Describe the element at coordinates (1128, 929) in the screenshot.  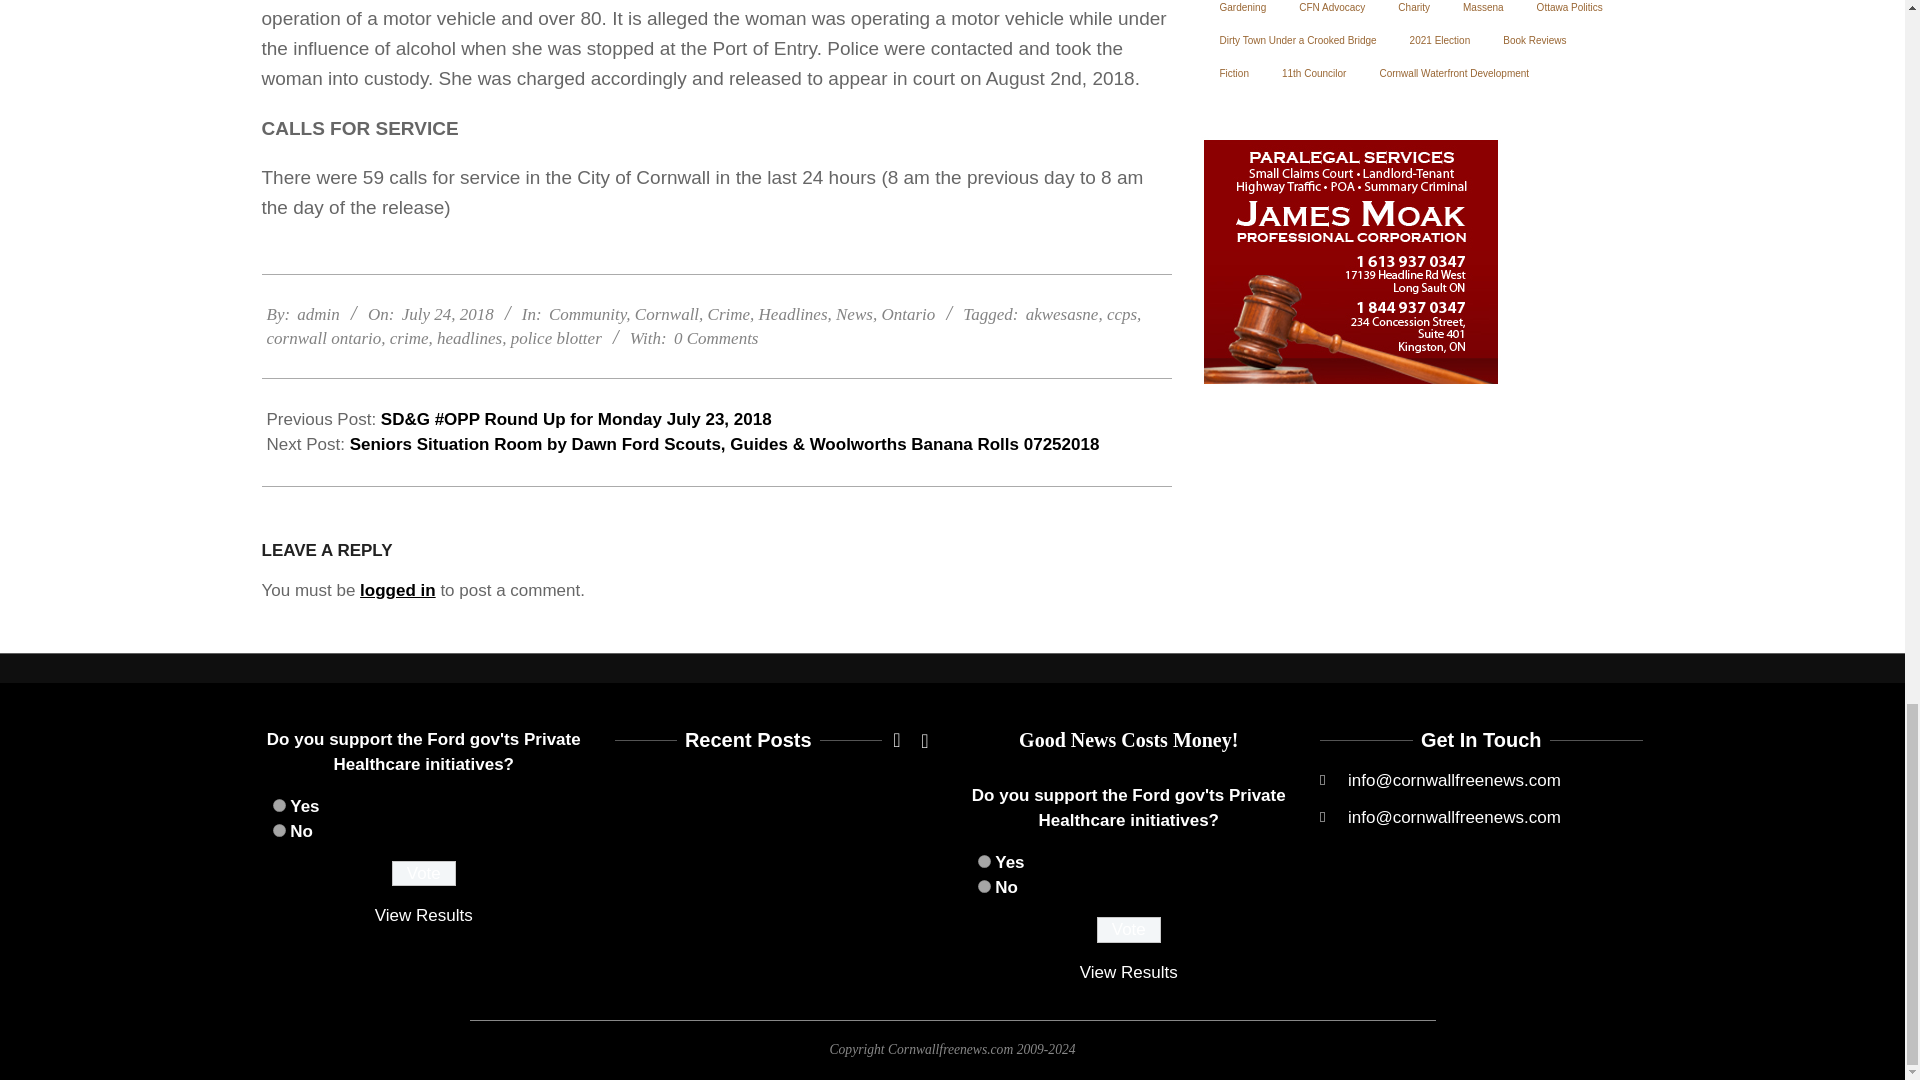
I see `   Vote   ` at that location.